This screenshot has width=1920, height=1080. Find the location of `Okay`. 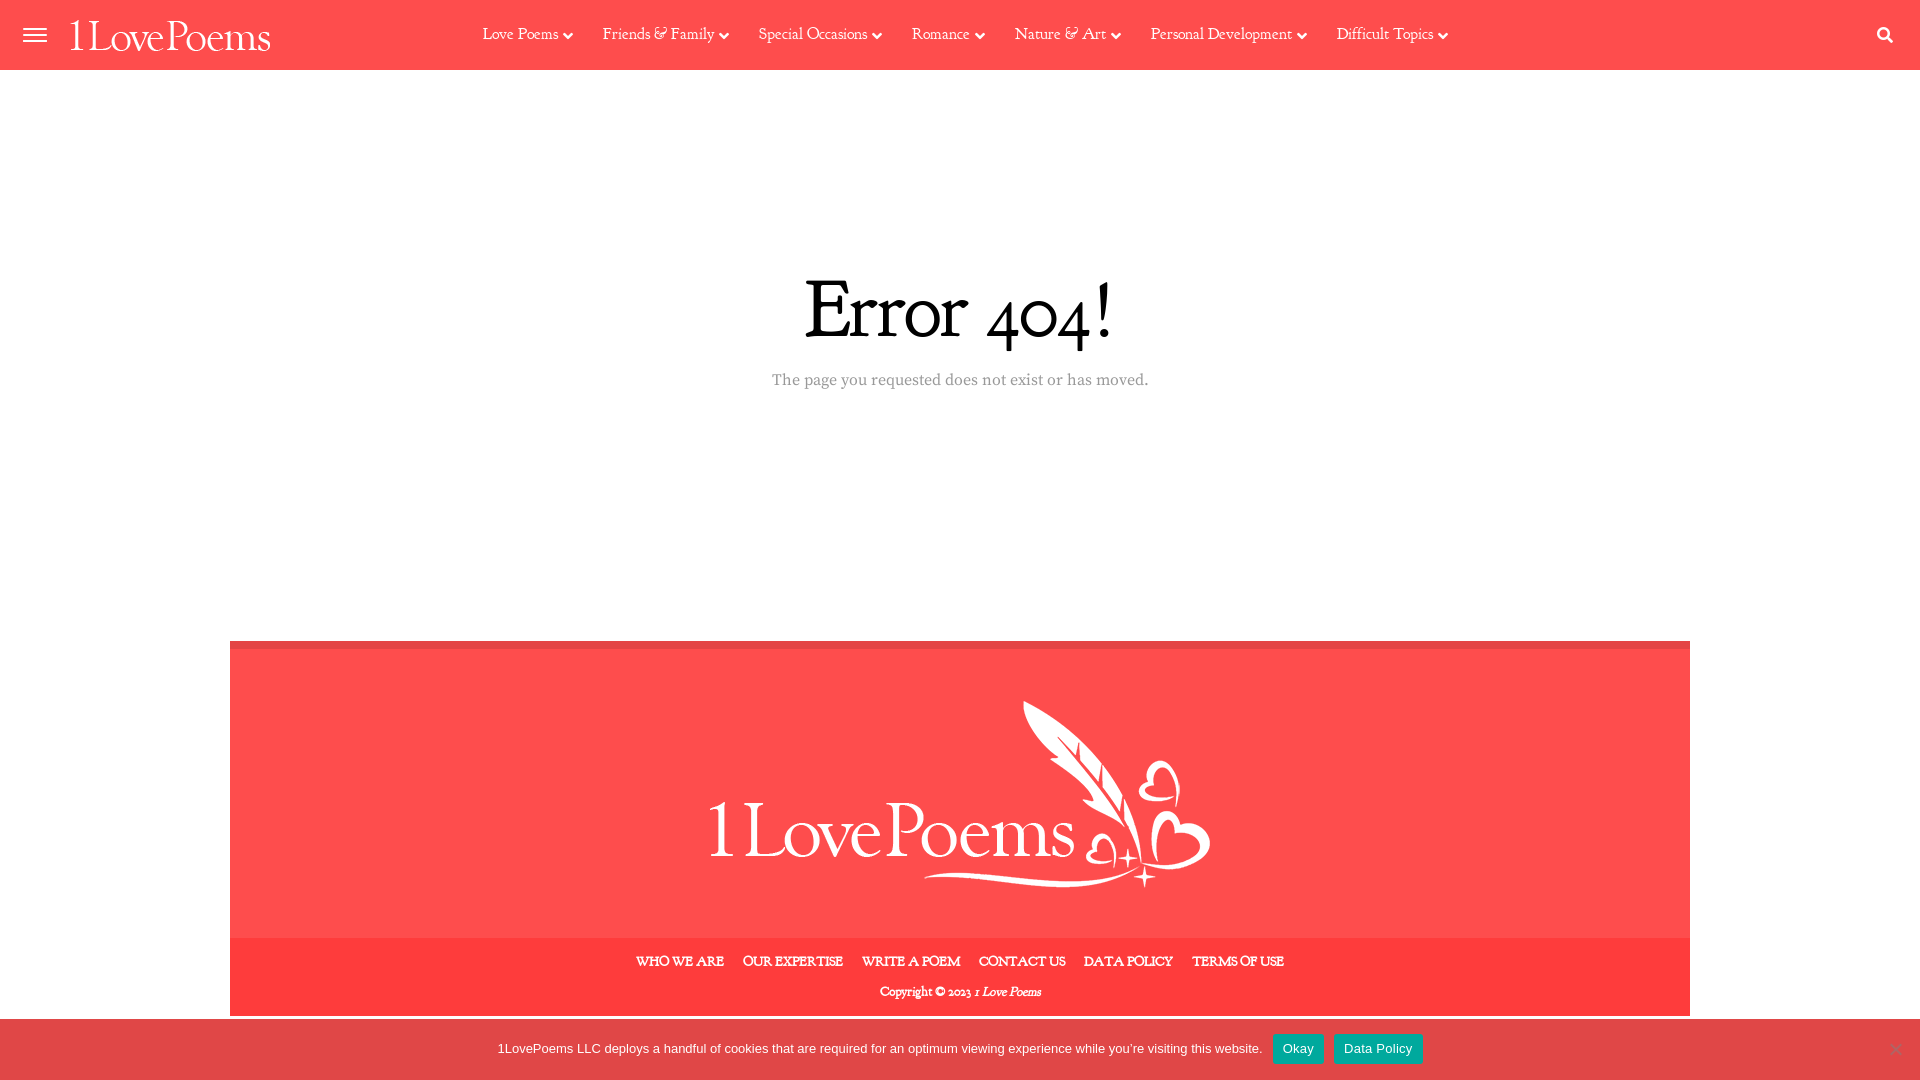

Okay is located at coordinates (1298, 1049).